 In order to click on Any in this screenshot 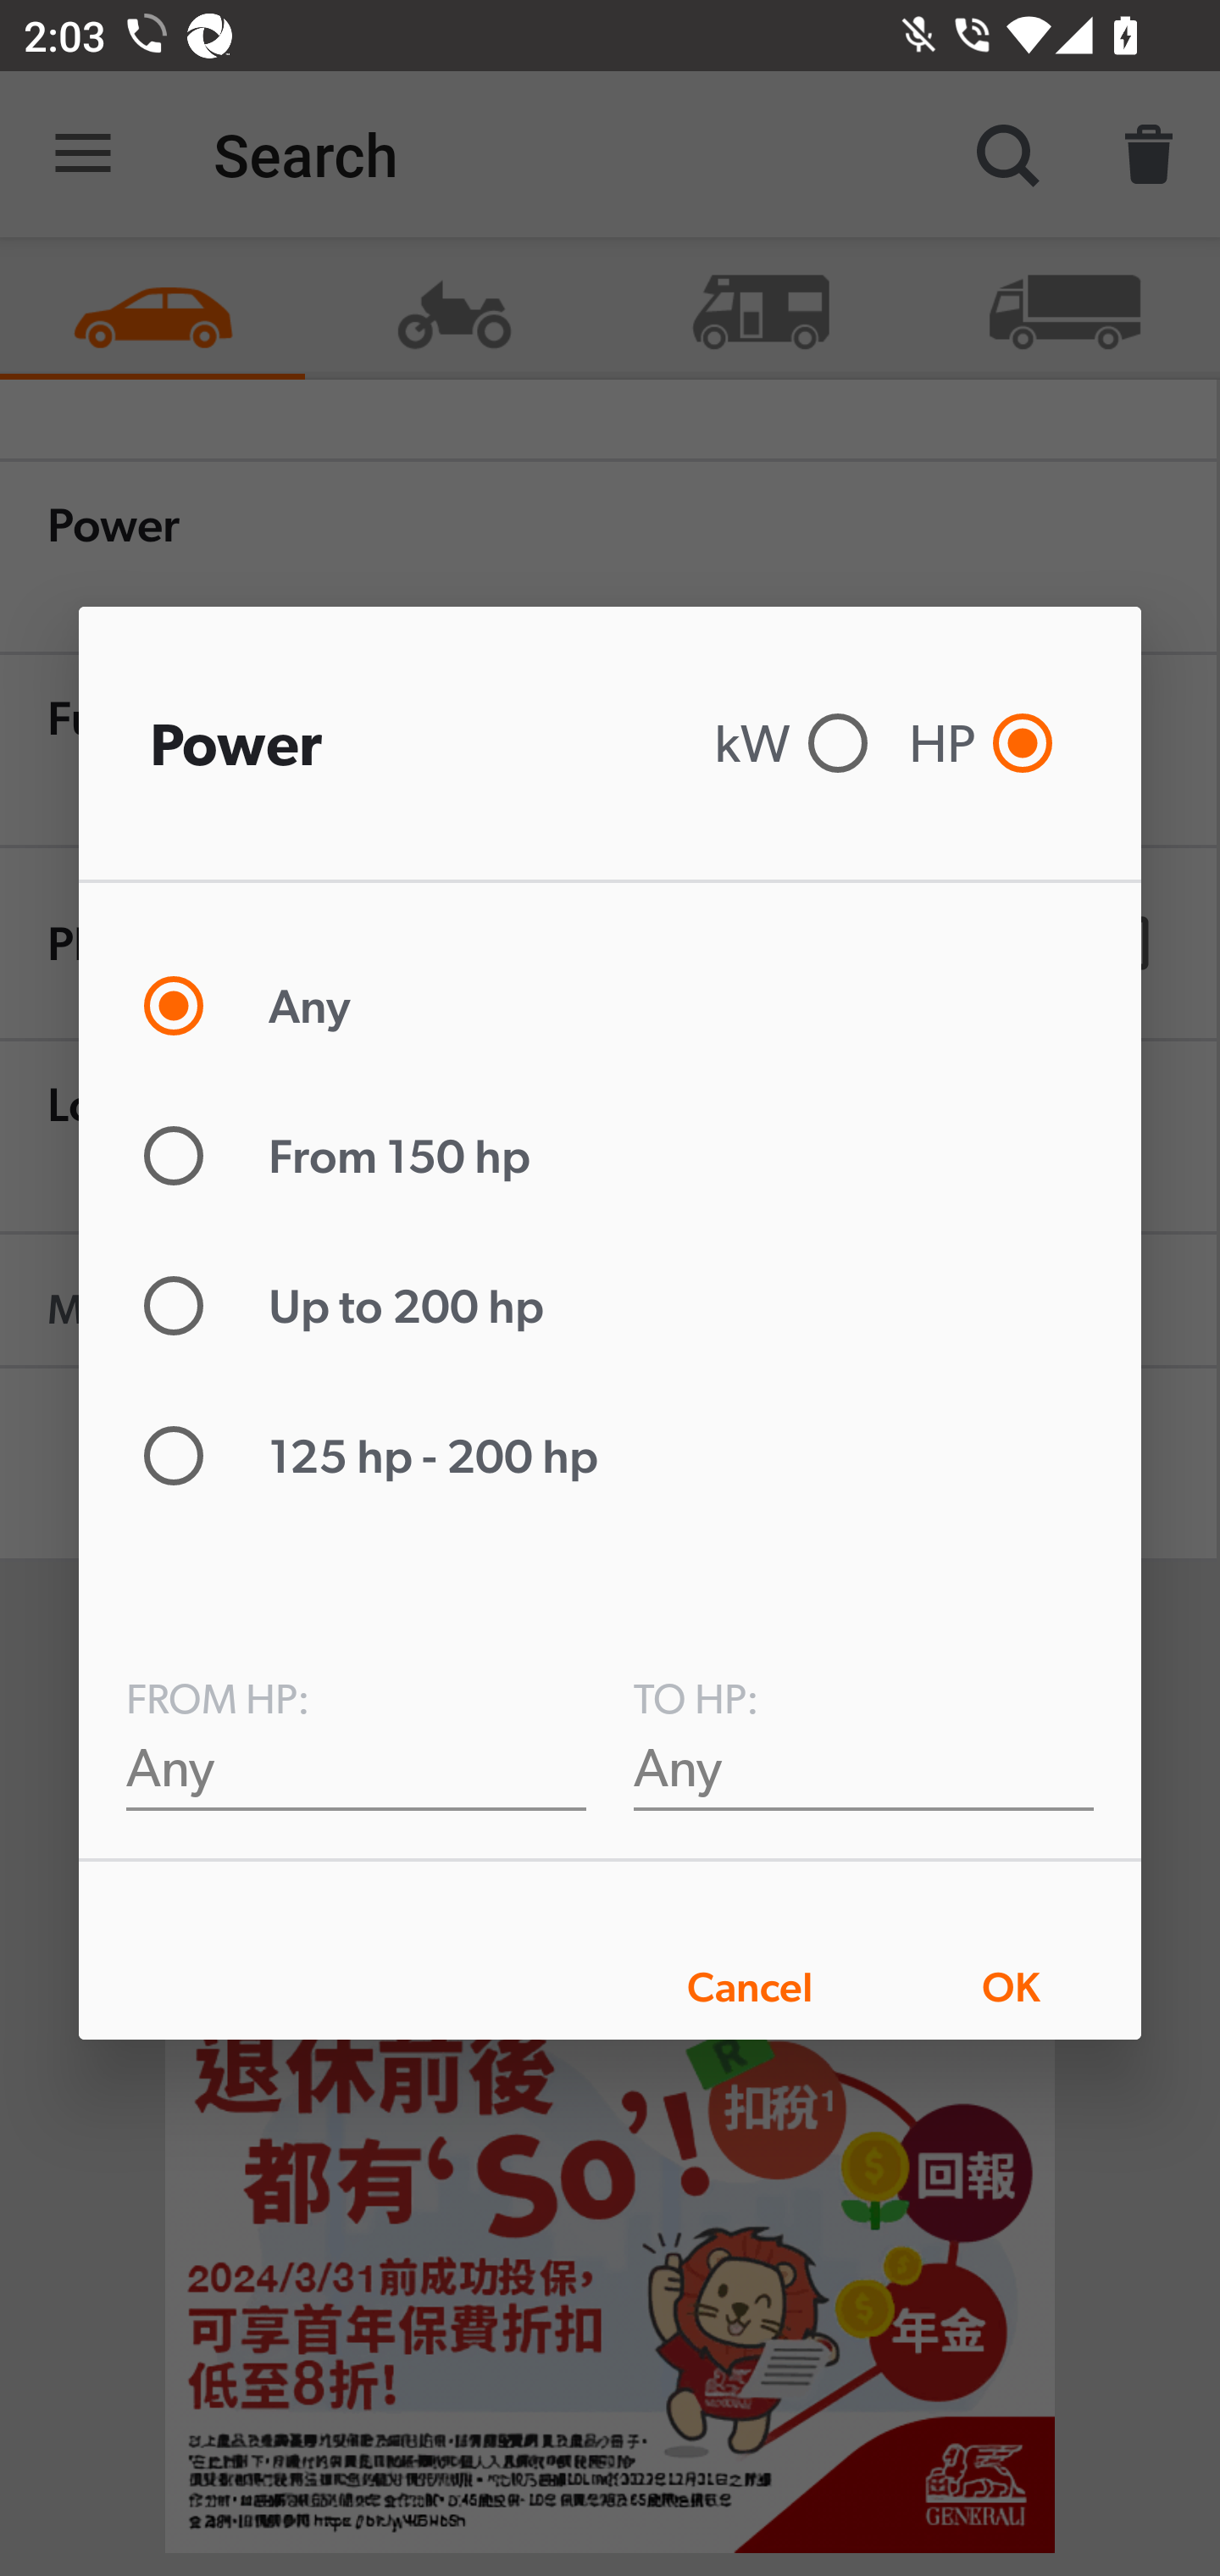, I will do `click(863, 1767)`.